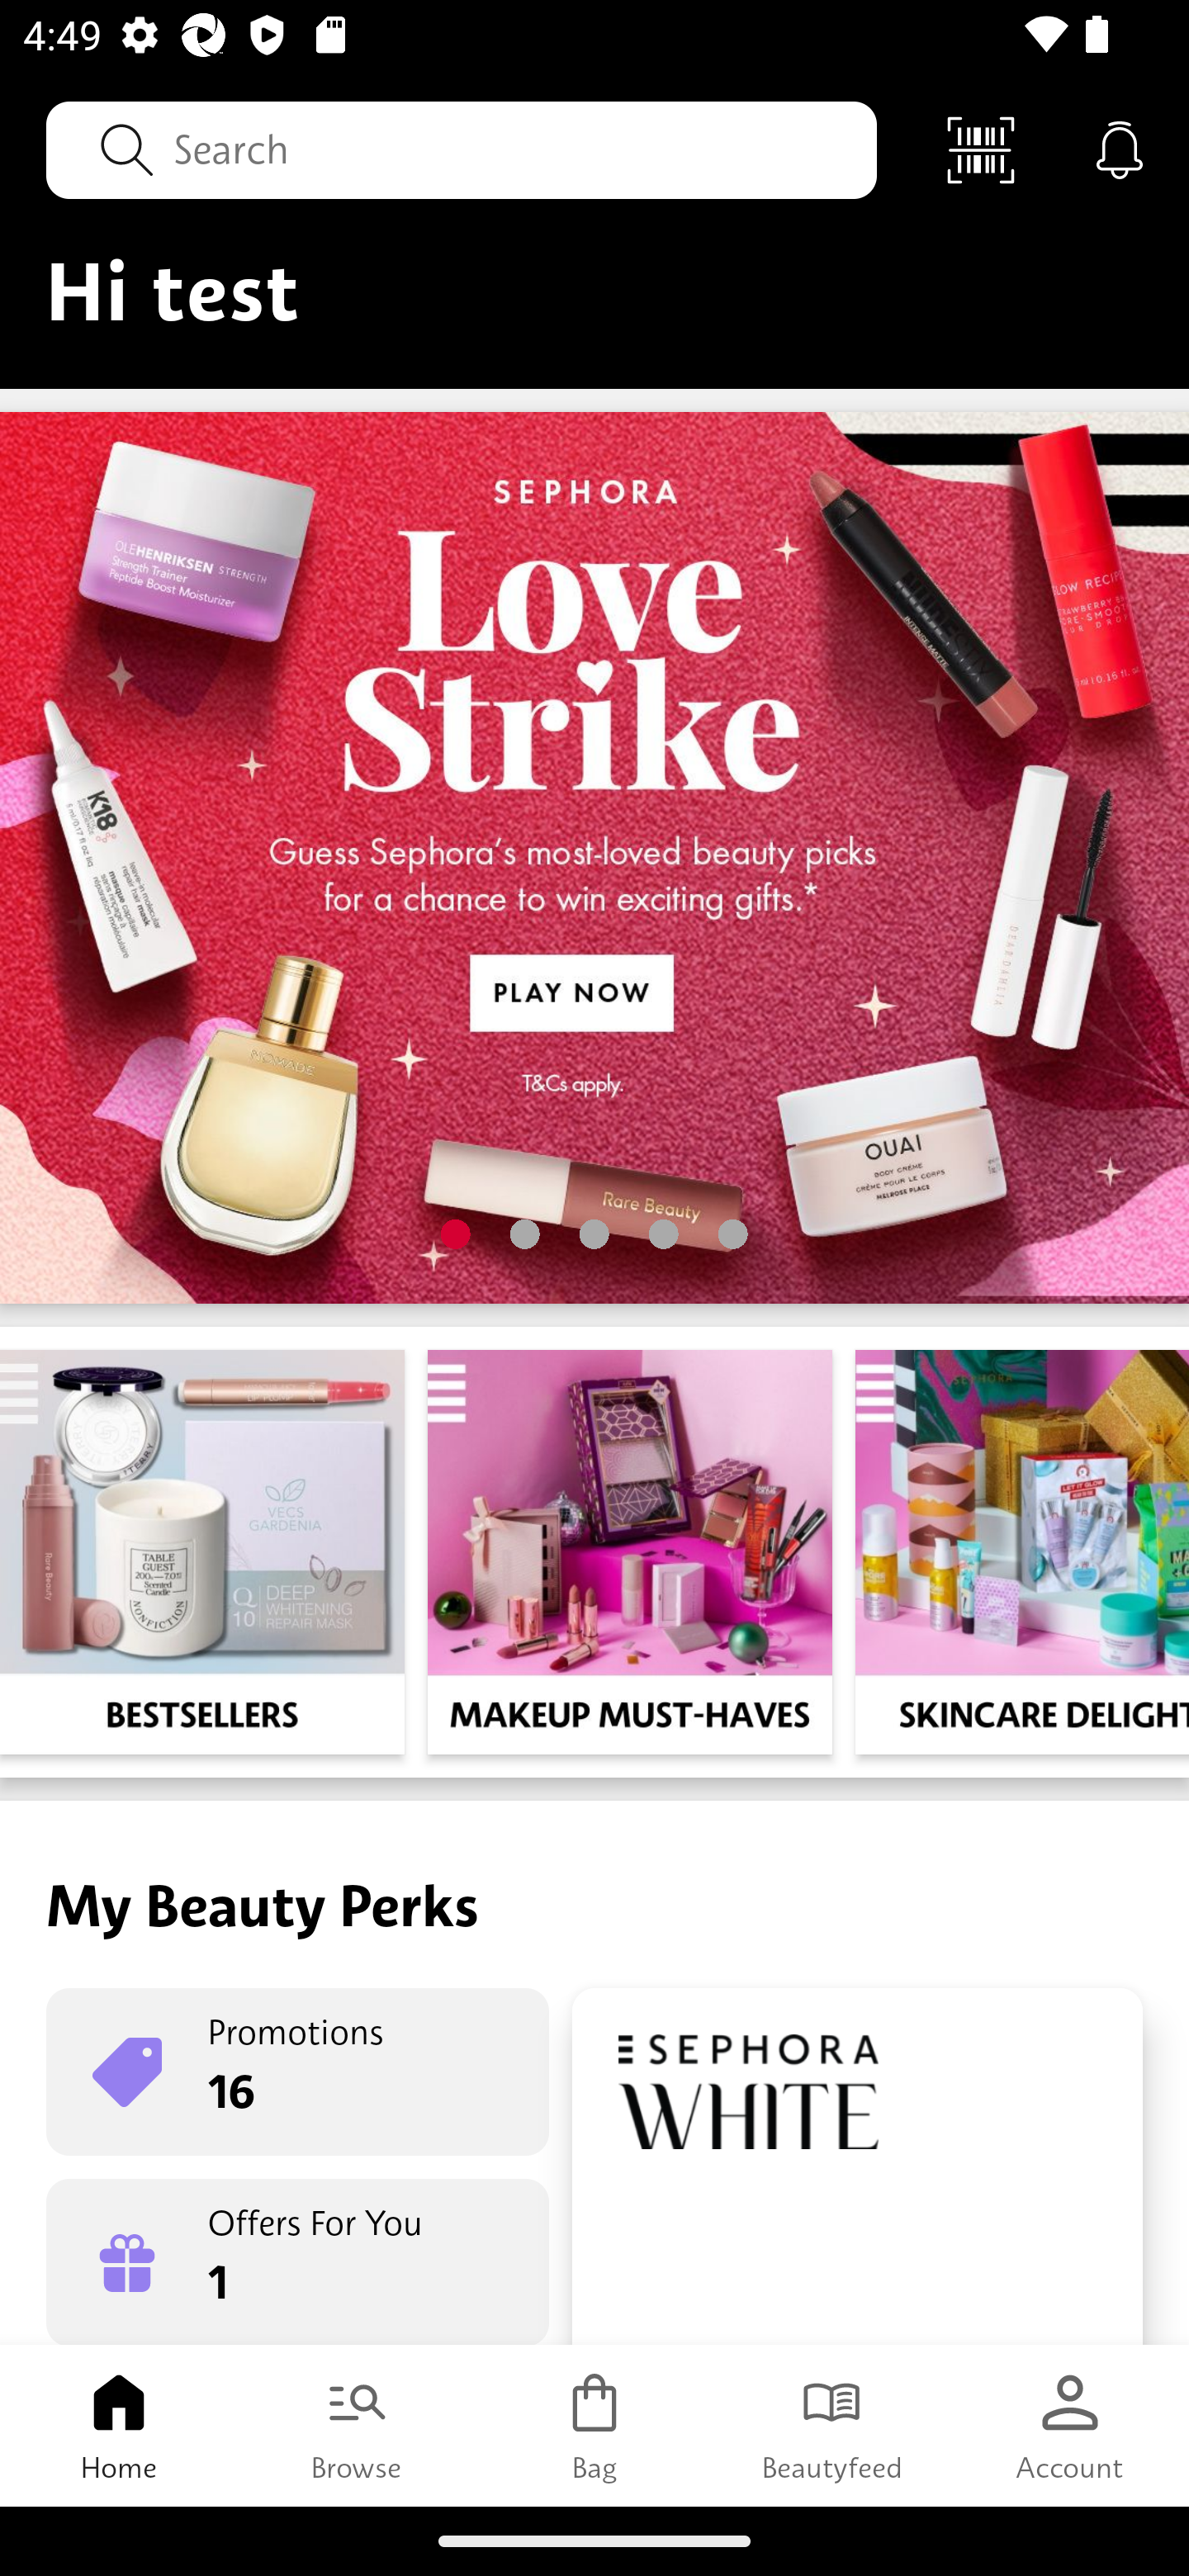 This screenshot has width=1189, height=2576. I want to click on Beautyfeed, so click(832, 2425).